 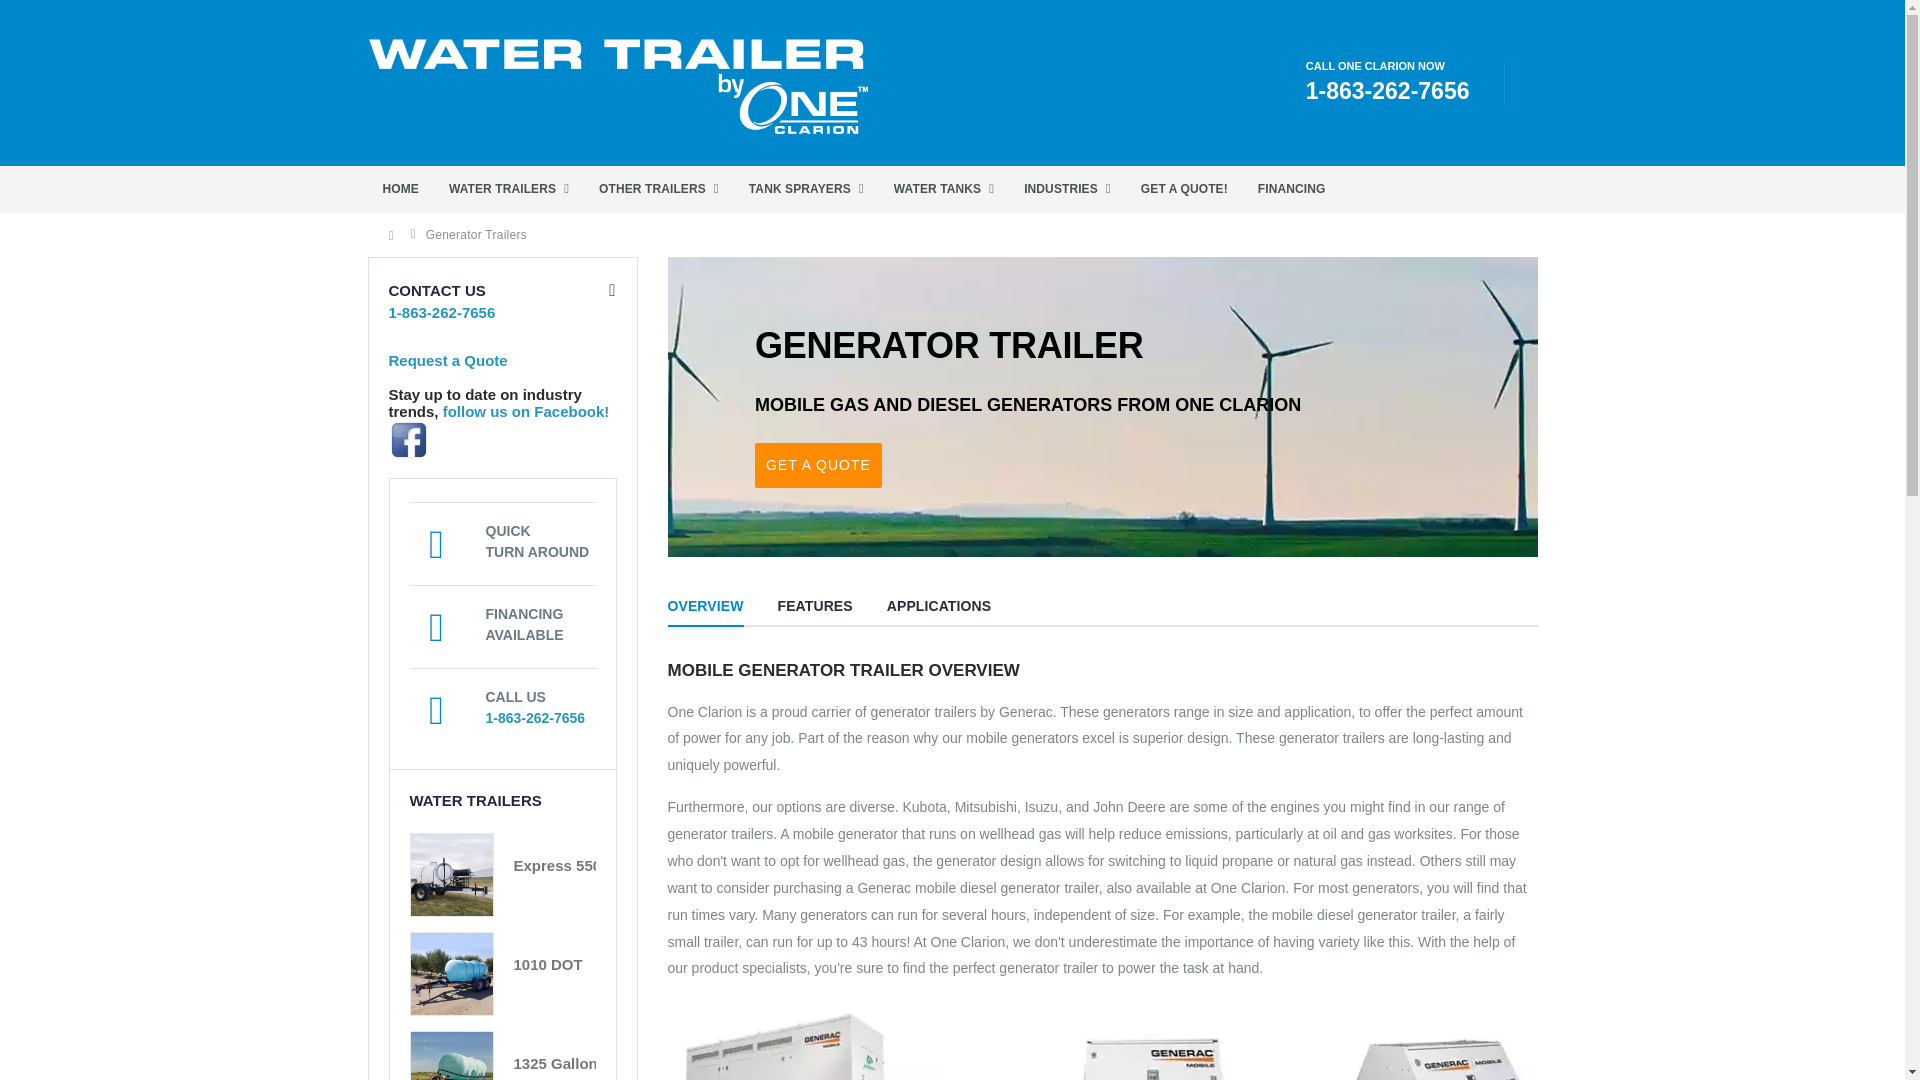 What do you see at coordinates (446, 360) in the screenshot?
I see `Request a Quote` at bounding box center [446, 360].